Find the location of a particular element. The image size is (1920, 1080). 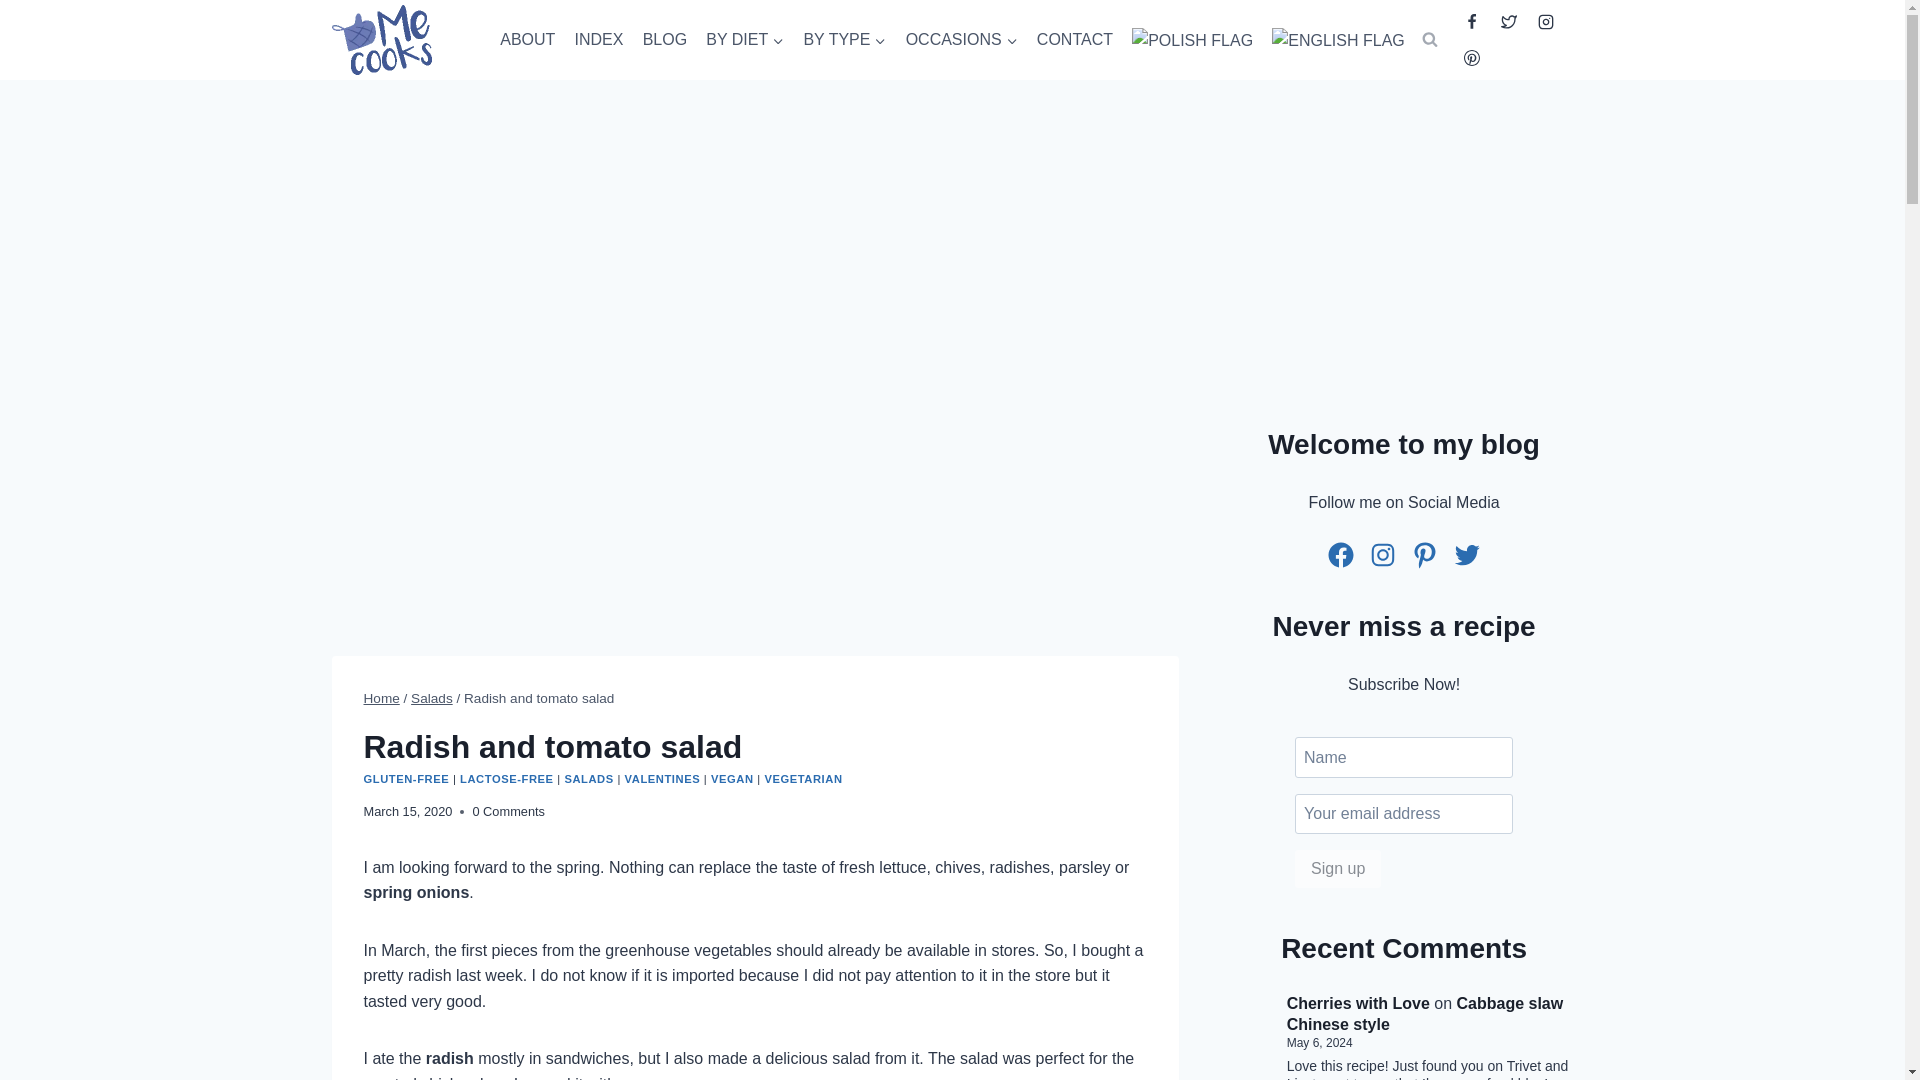

BY TYPE is located at coordinates (845, 40).